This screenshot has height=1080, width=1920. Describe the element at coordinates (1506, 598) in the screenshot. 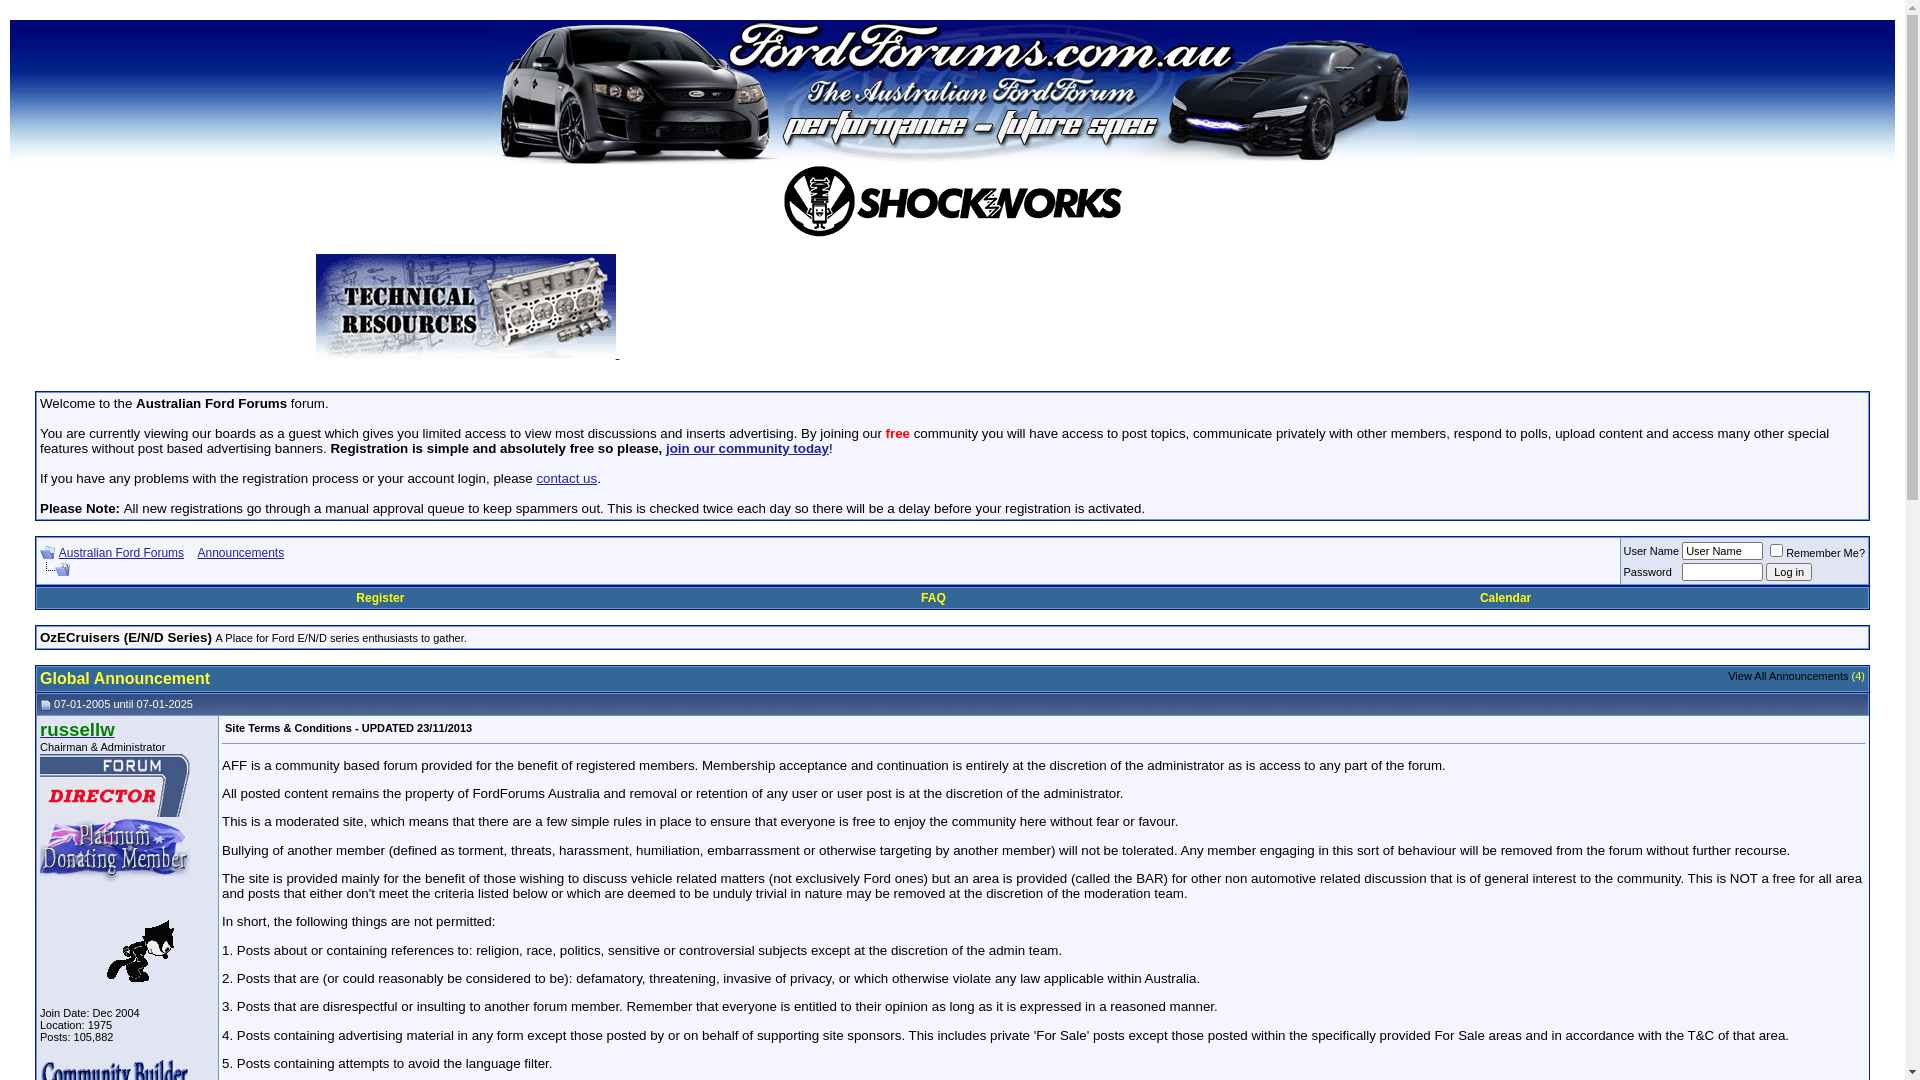

I see `Calendar` at that location.